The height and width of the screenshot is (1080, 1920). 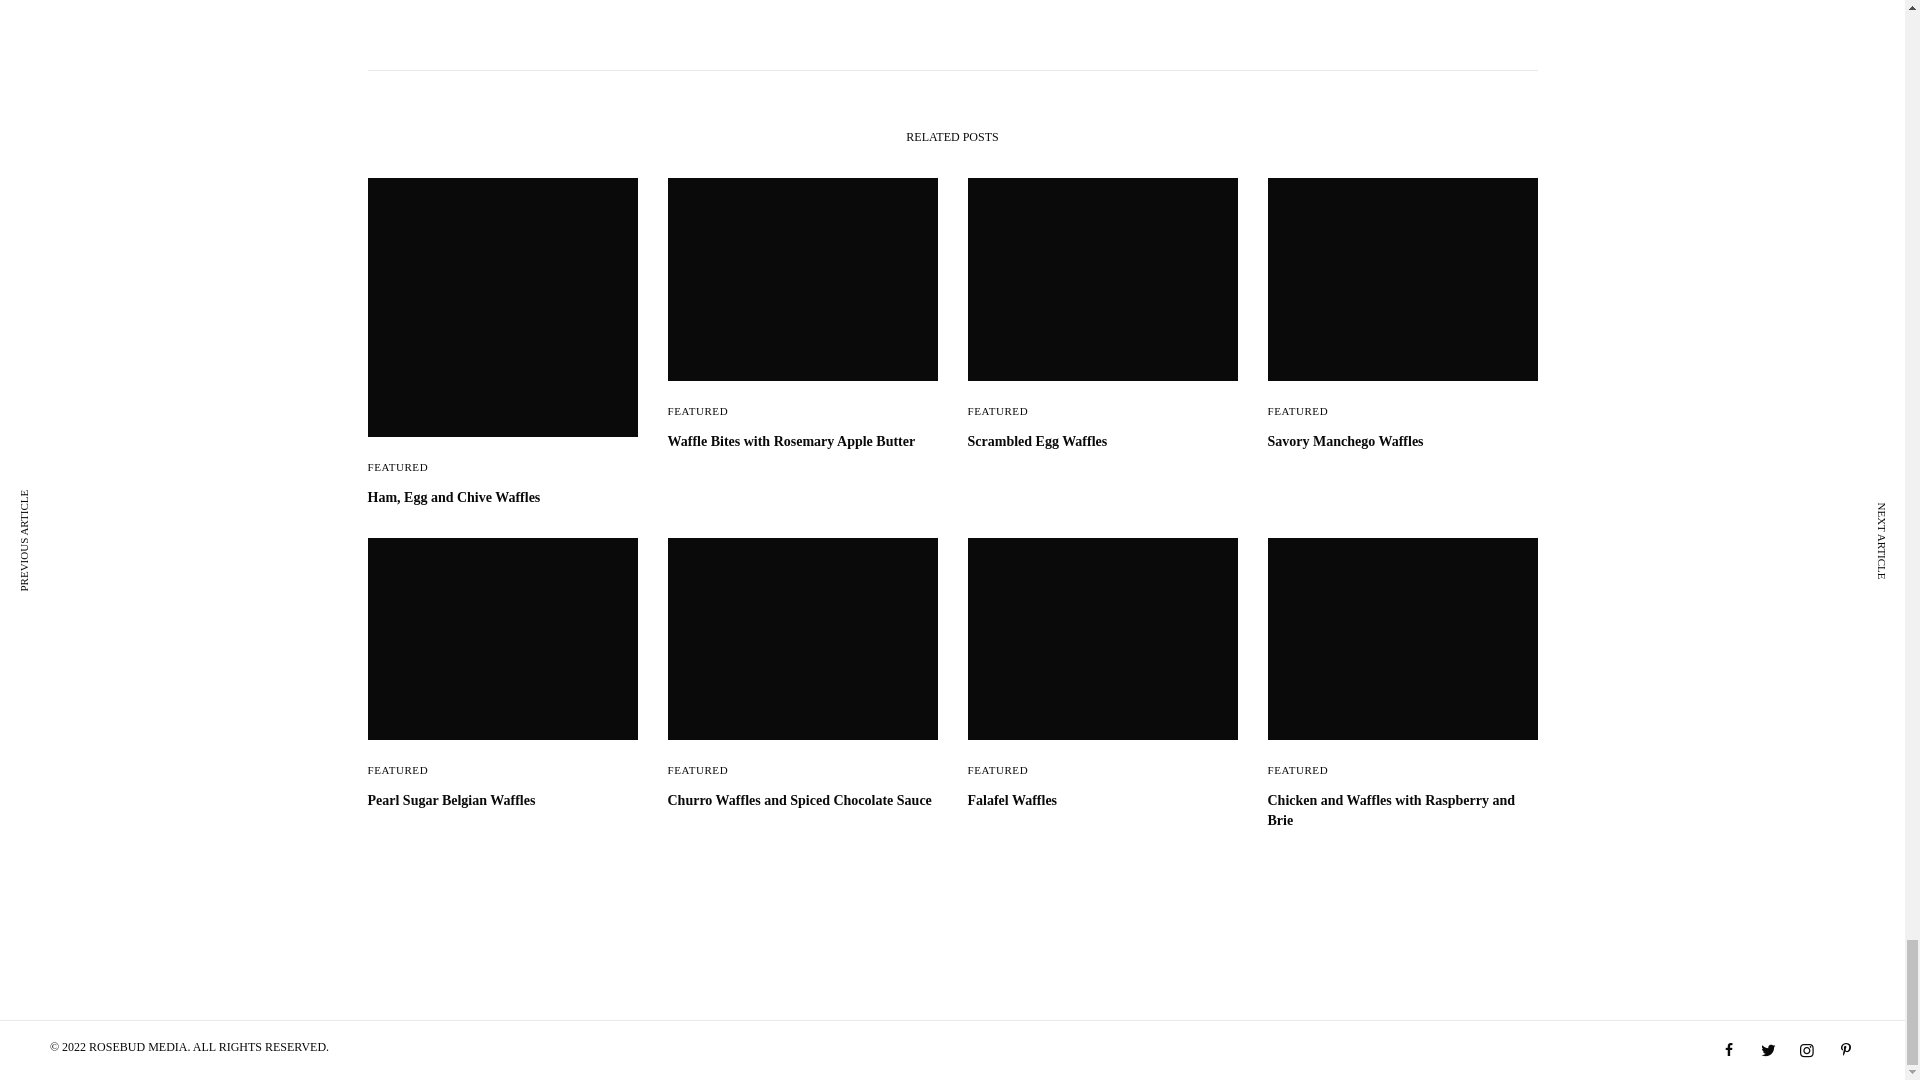 What do you see at coordinates (502, 498) in the screenshot?
I see `Ham, Egg and Chive Waffles` at bounding box center [502, 498].